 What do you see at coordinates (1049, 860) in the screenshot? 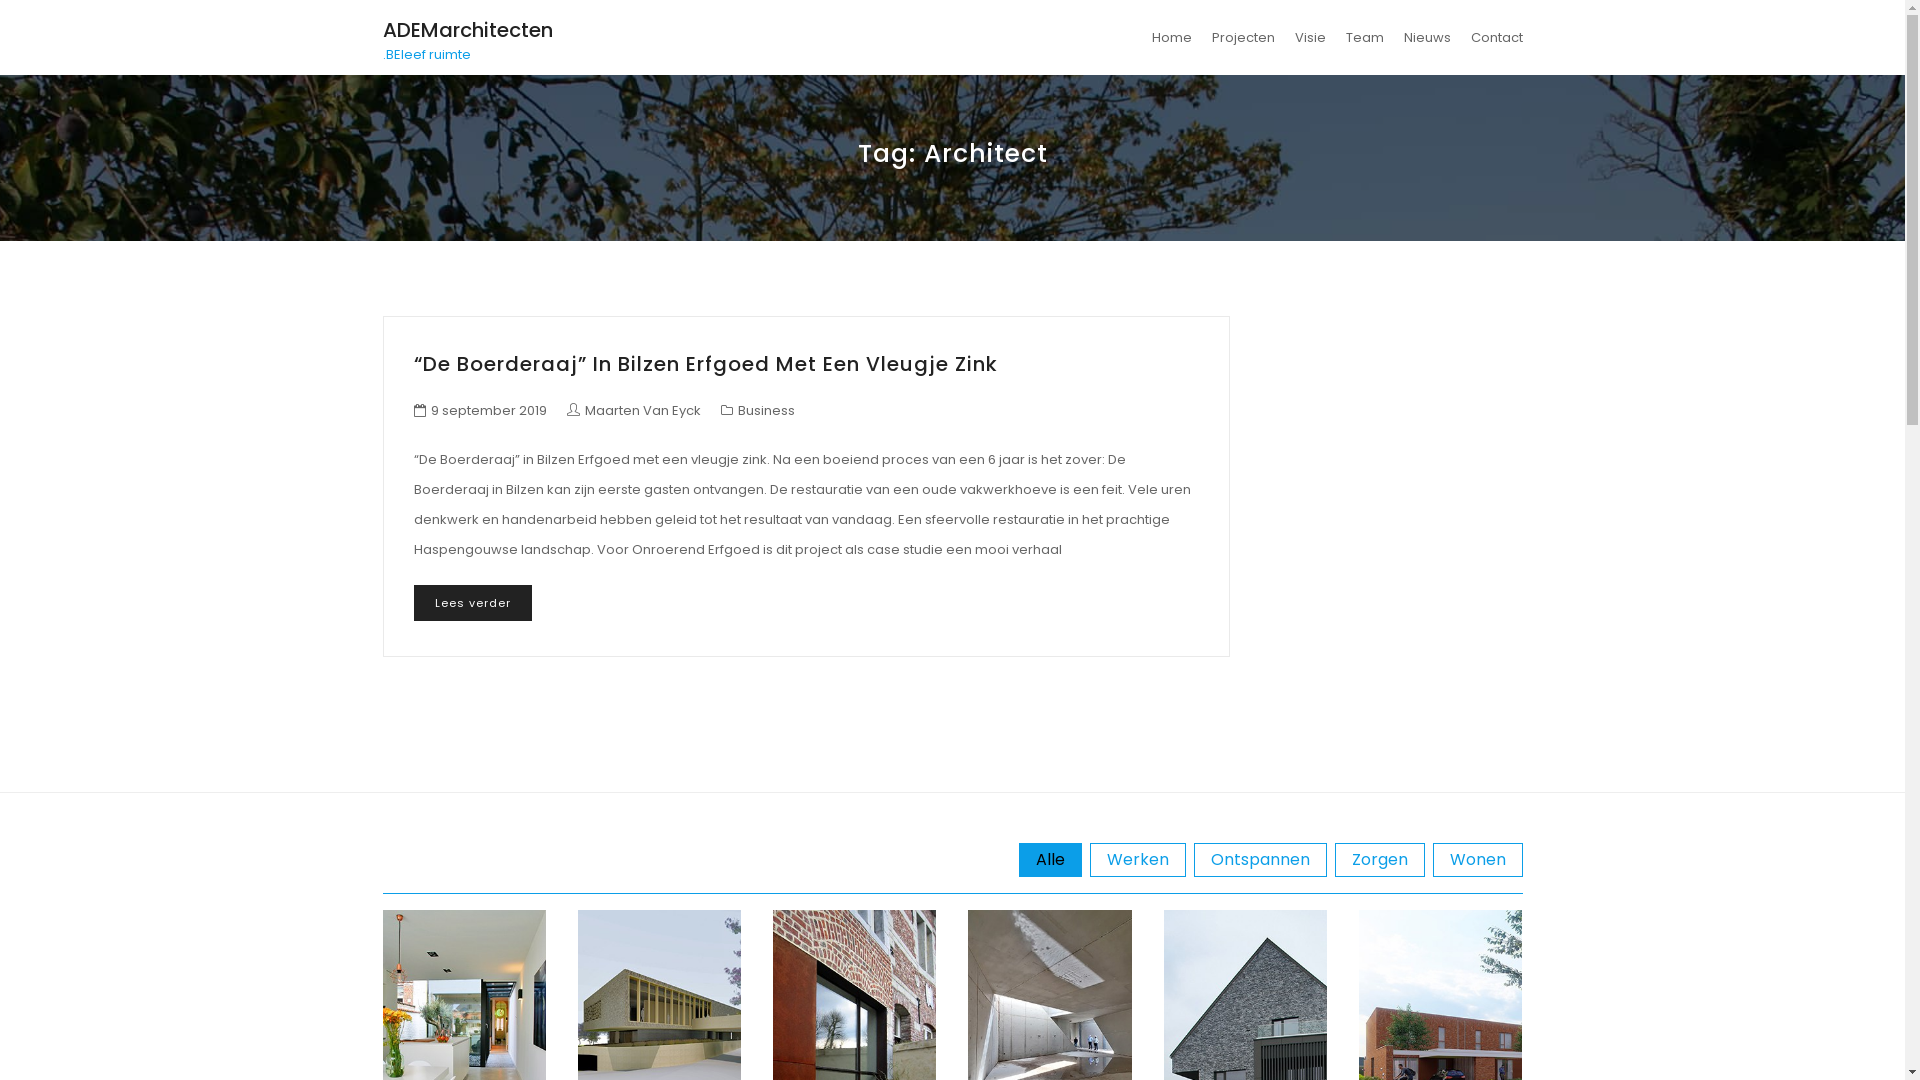
I see `Alle` at bounding box center [1049, 860].